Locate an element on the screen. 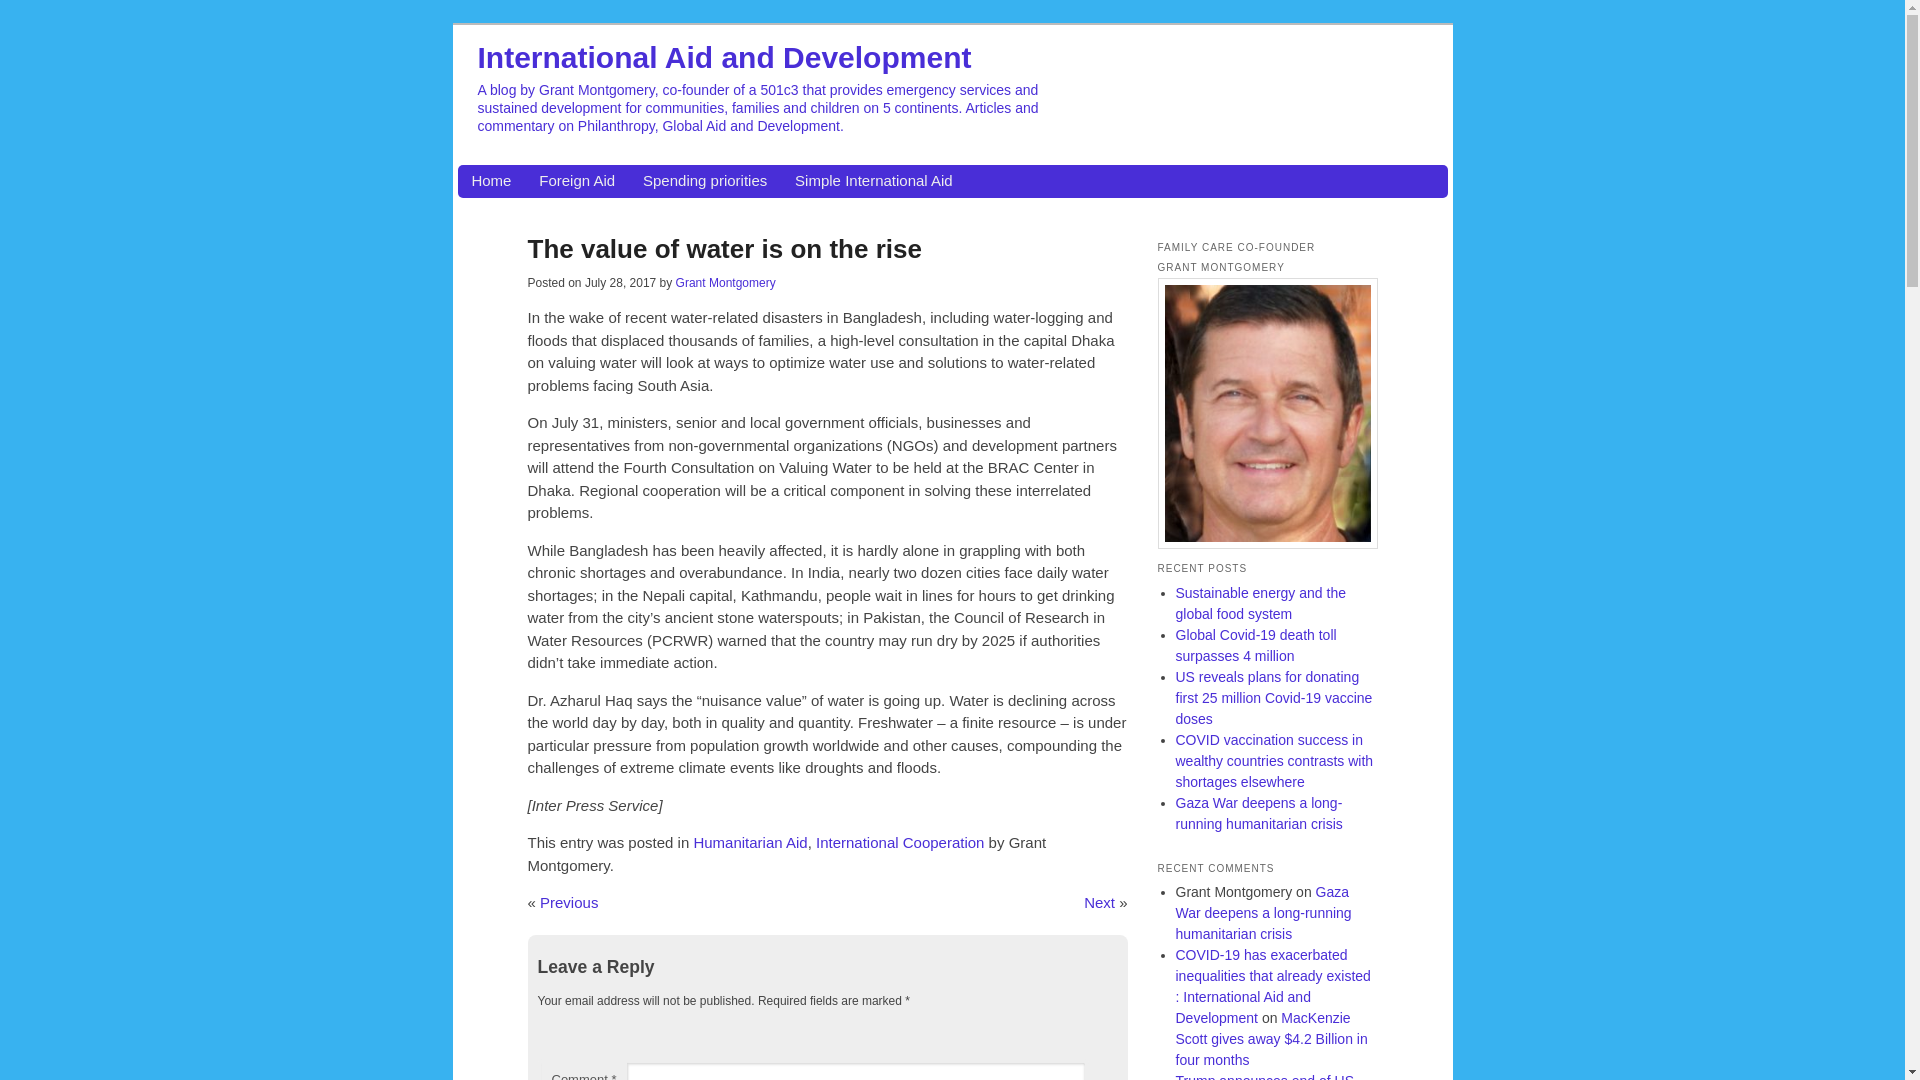 This screenshot has width=1920, height=1080. Humanitarian Aid is located at coordinates (750, 842).